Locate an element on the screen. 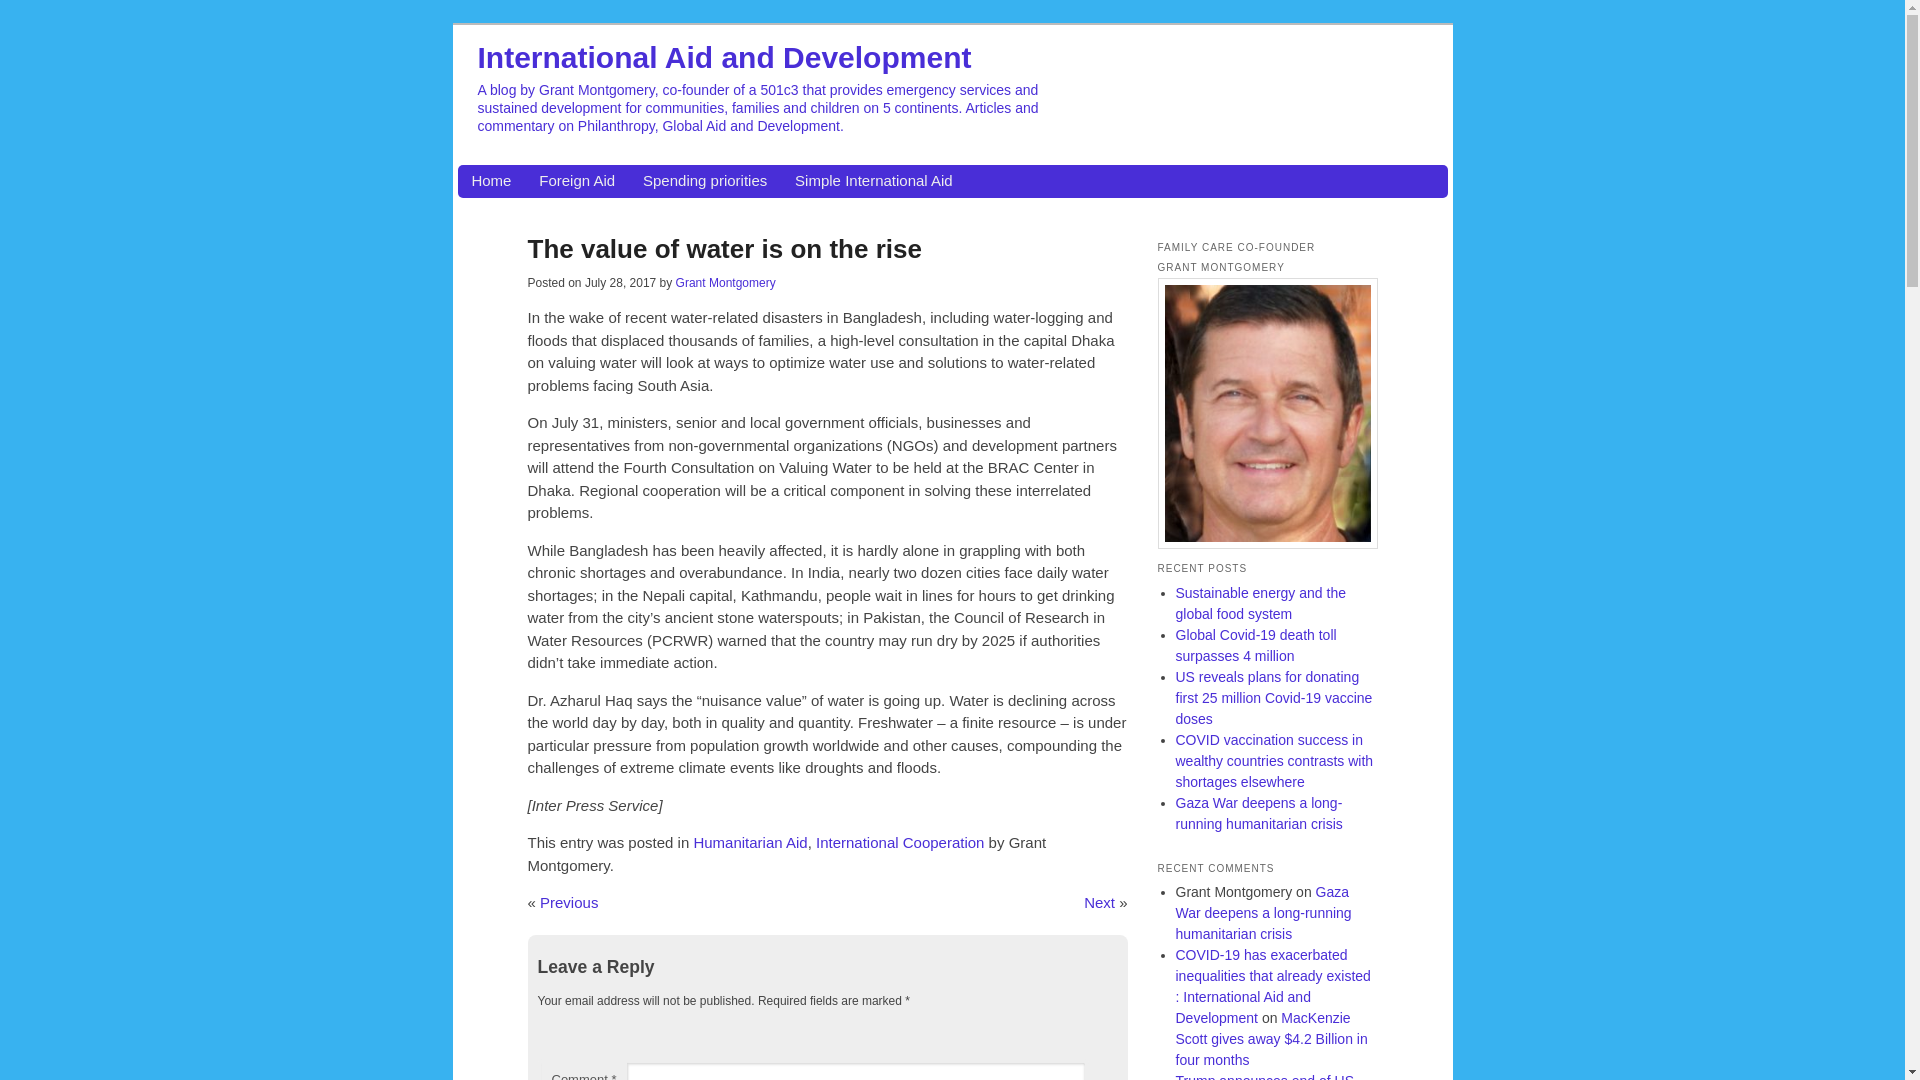 This screenshot has width=1920, height=1080. Humanitarian Aid is located at coordinates (750, 842).